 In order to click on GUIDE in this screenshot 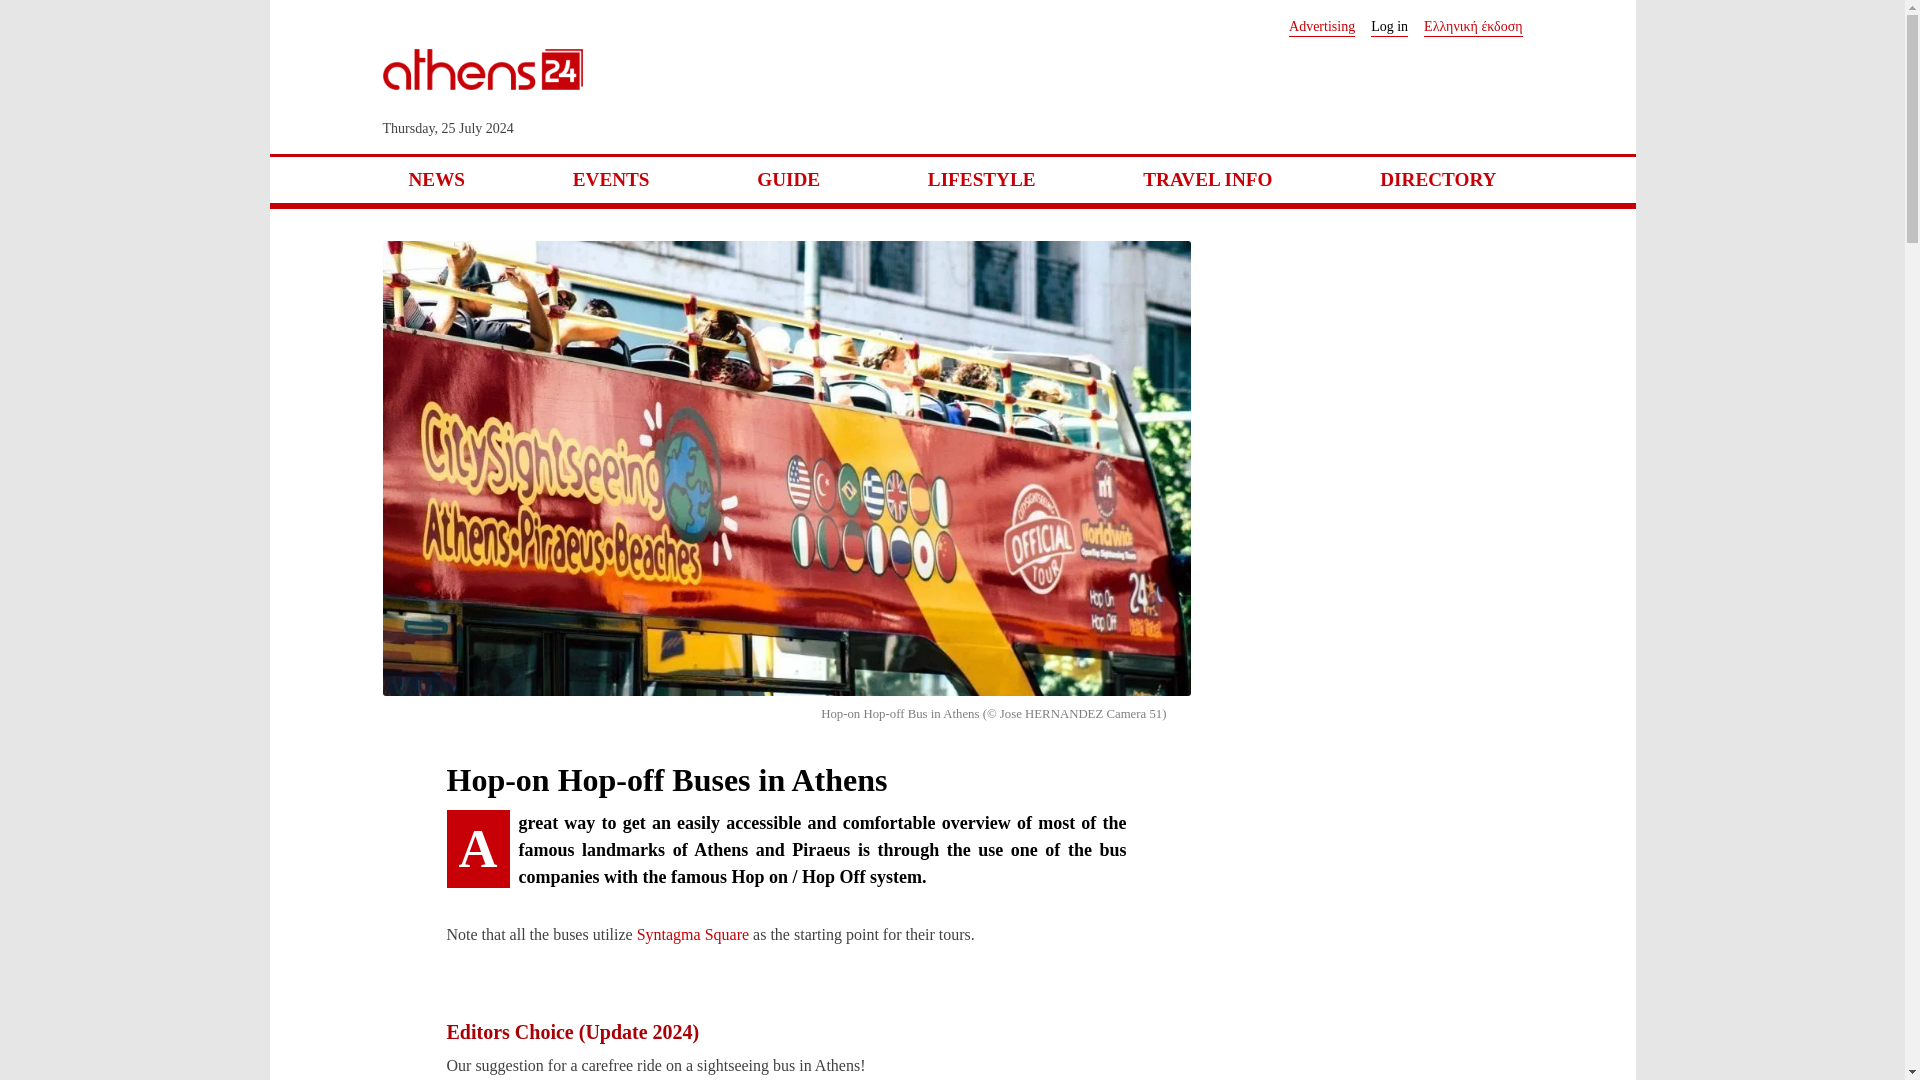, I will do `click(788, 179)`.